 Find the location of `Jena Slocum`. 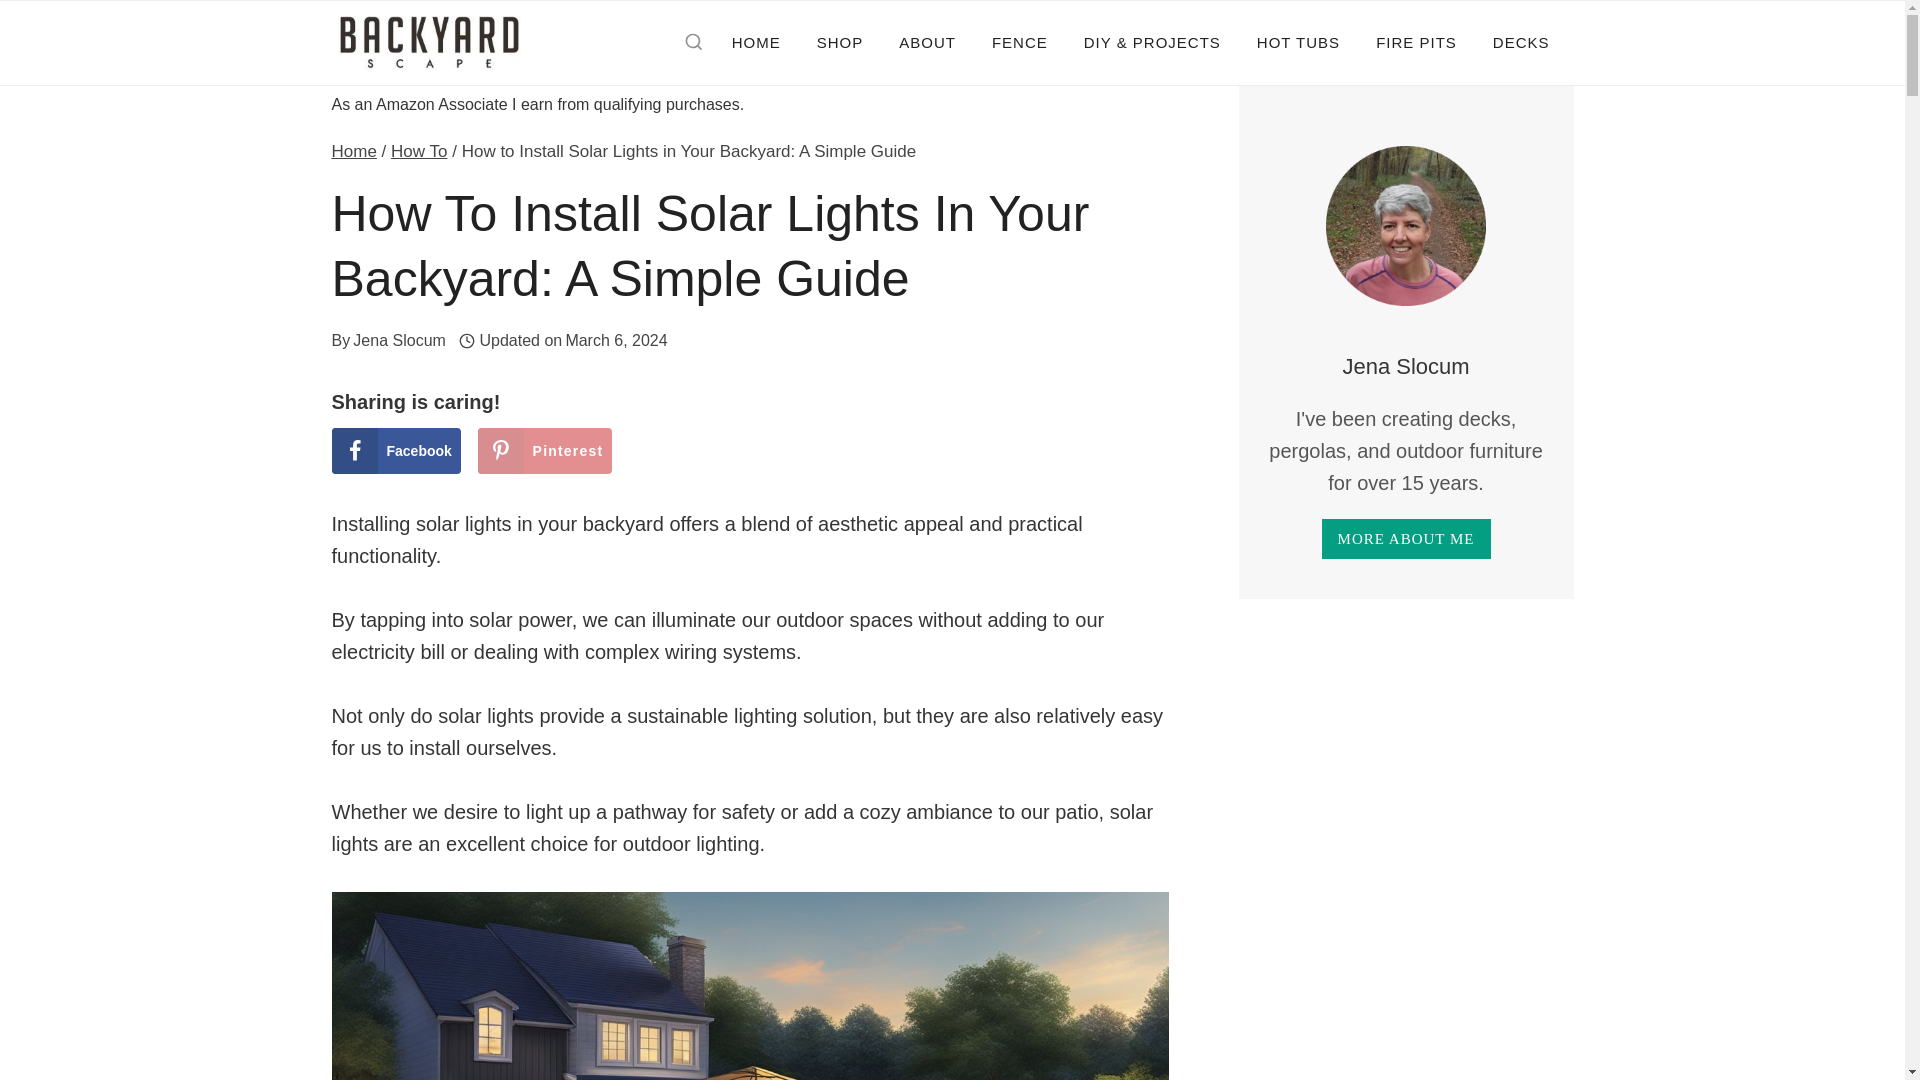

Jena Slocum is located at coordinates (399, 340).